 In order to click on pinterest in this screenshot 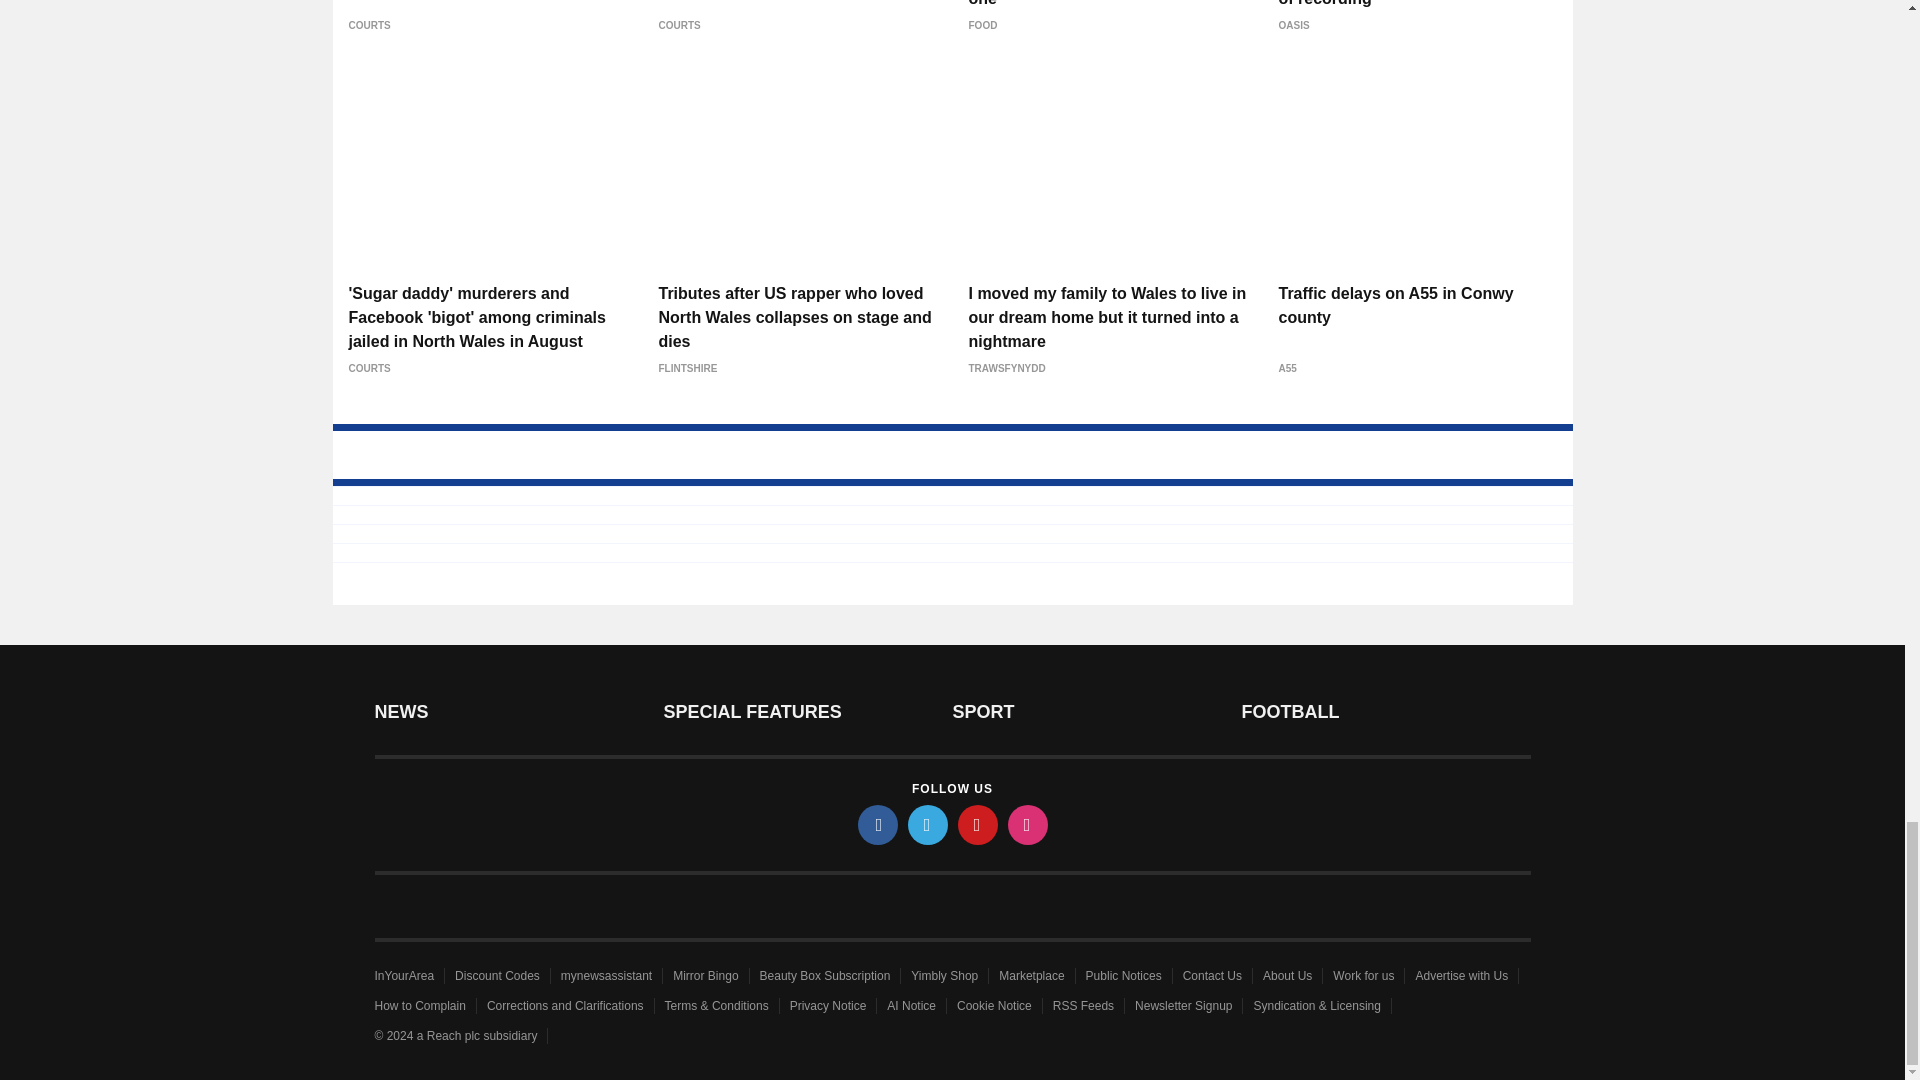, I will do `click(978, 824)`.